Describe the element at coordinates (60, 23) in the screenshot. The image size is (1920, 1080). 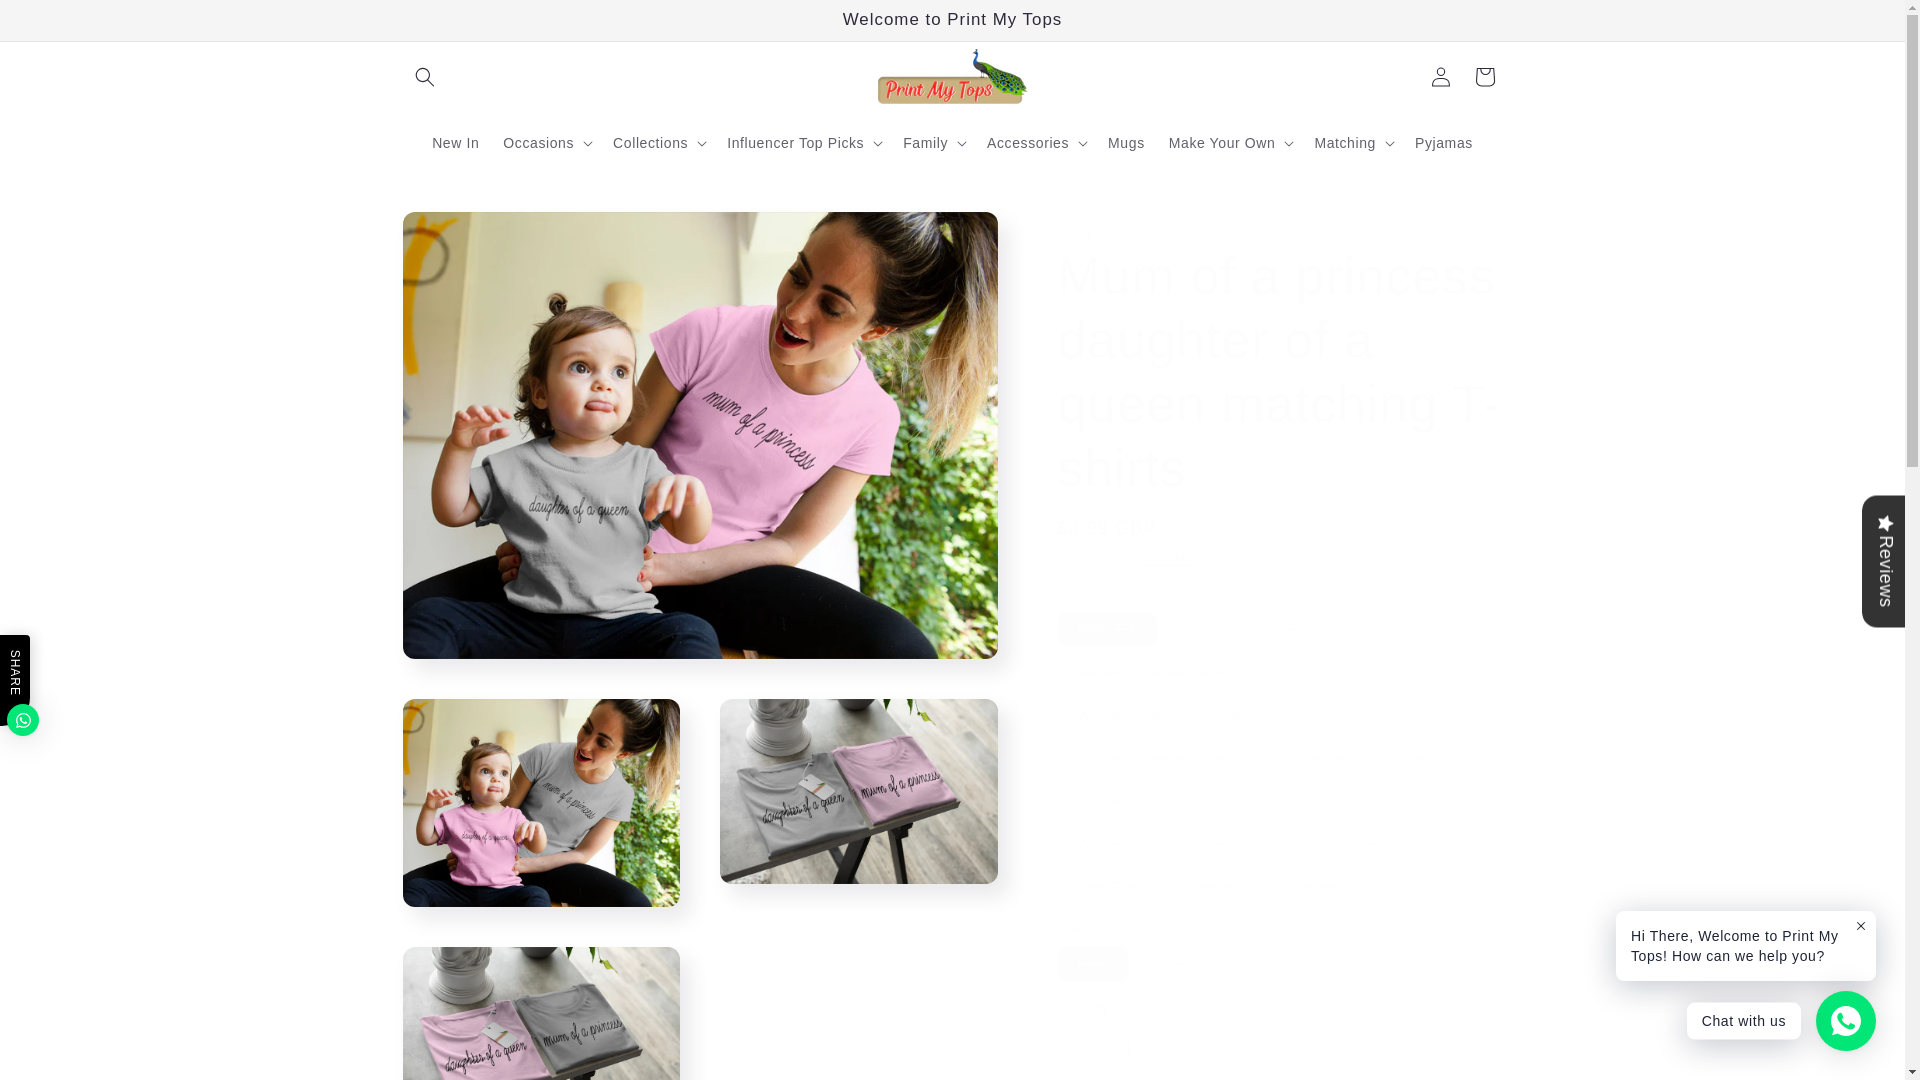
I see `Skip to content` at that location.